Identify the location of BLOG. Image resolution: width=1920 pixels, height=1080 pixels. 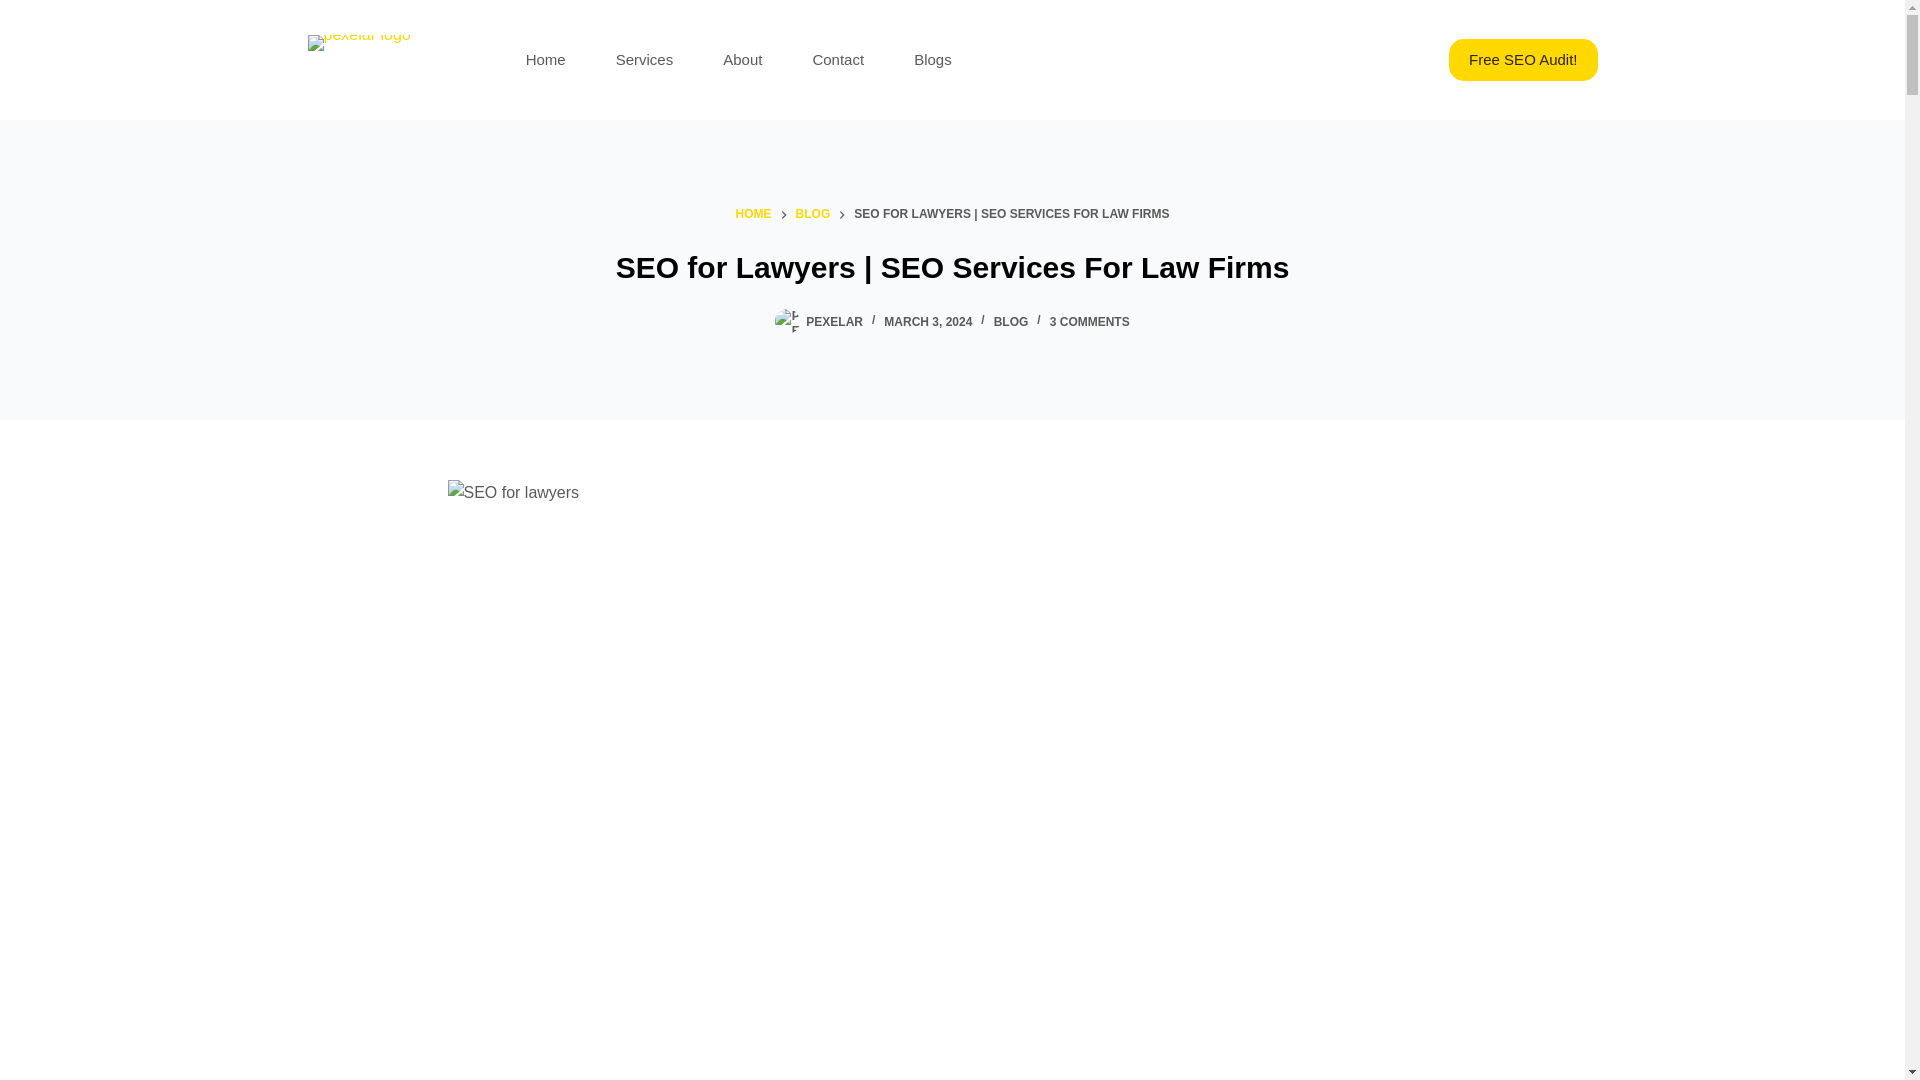
(1012, 322).